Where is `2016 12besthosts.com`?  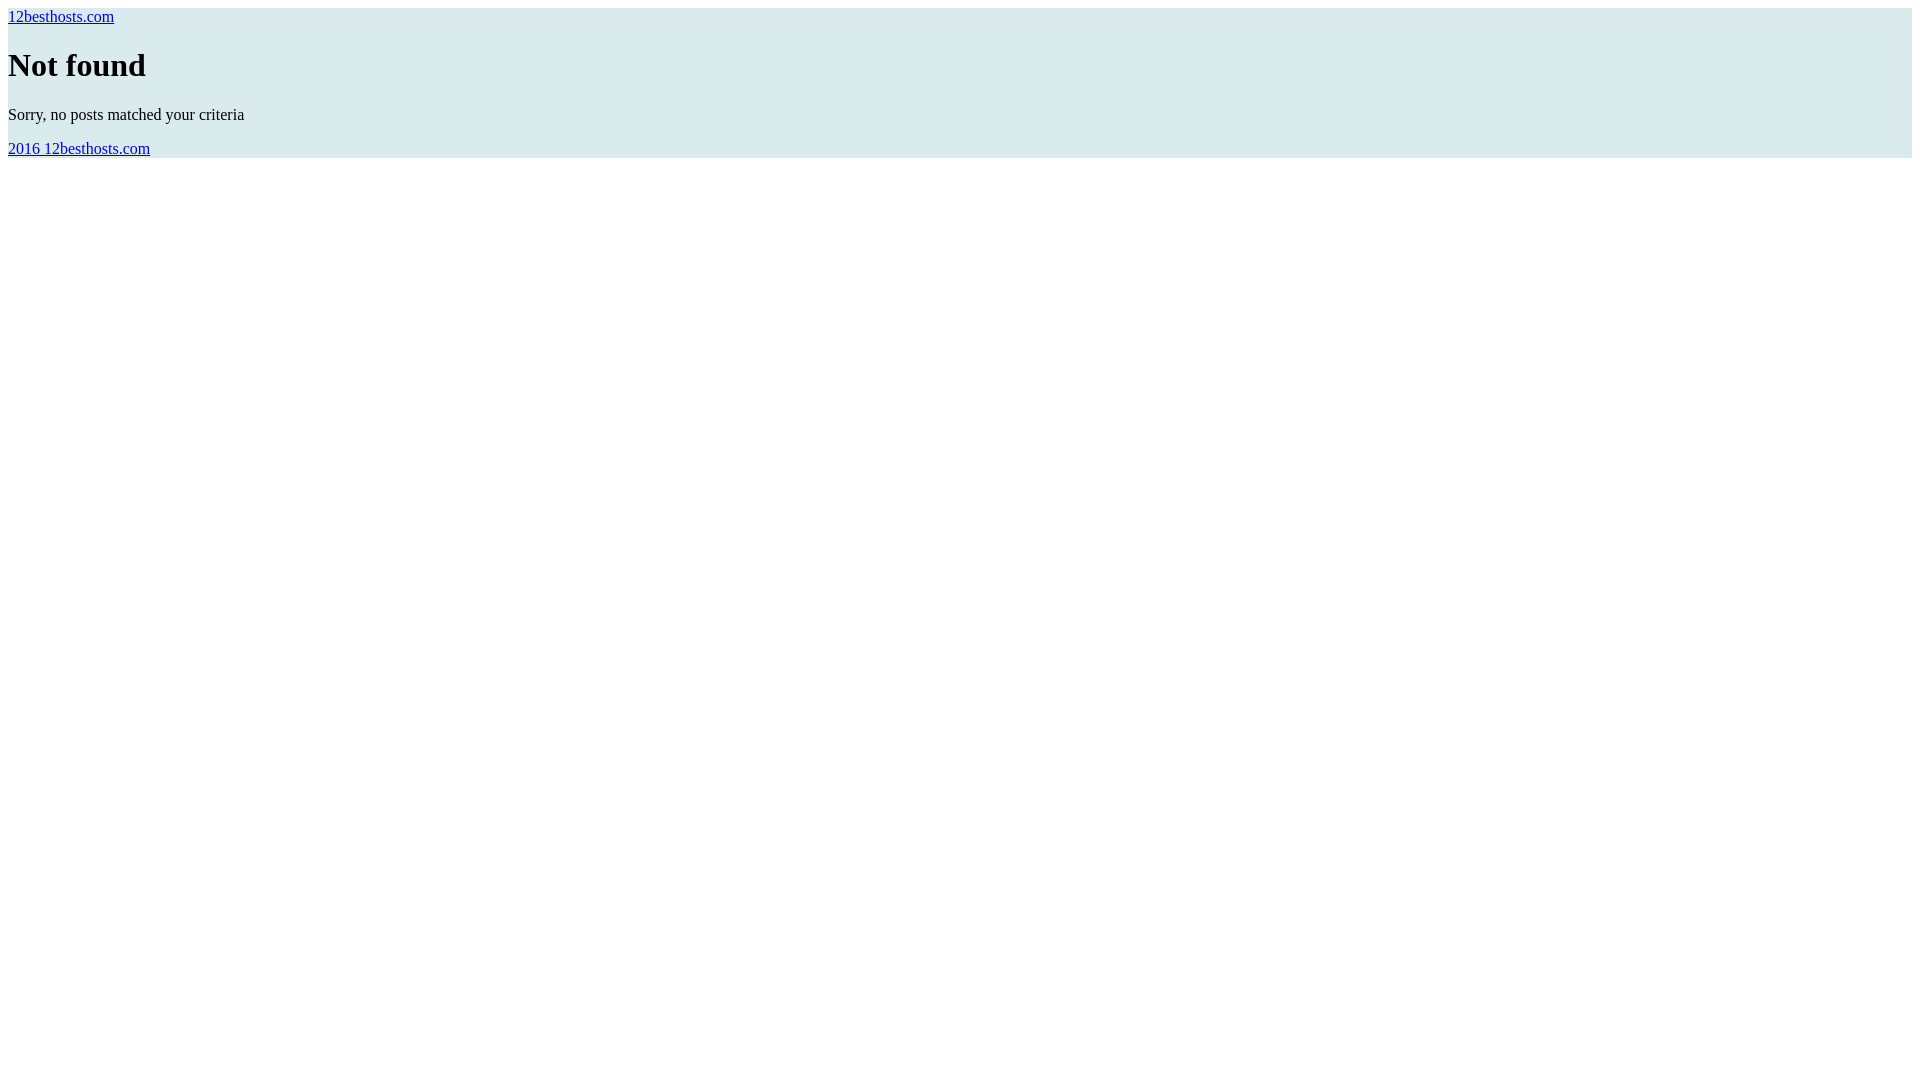 2016 12besthosts.com is located at coordinates (79, 148).